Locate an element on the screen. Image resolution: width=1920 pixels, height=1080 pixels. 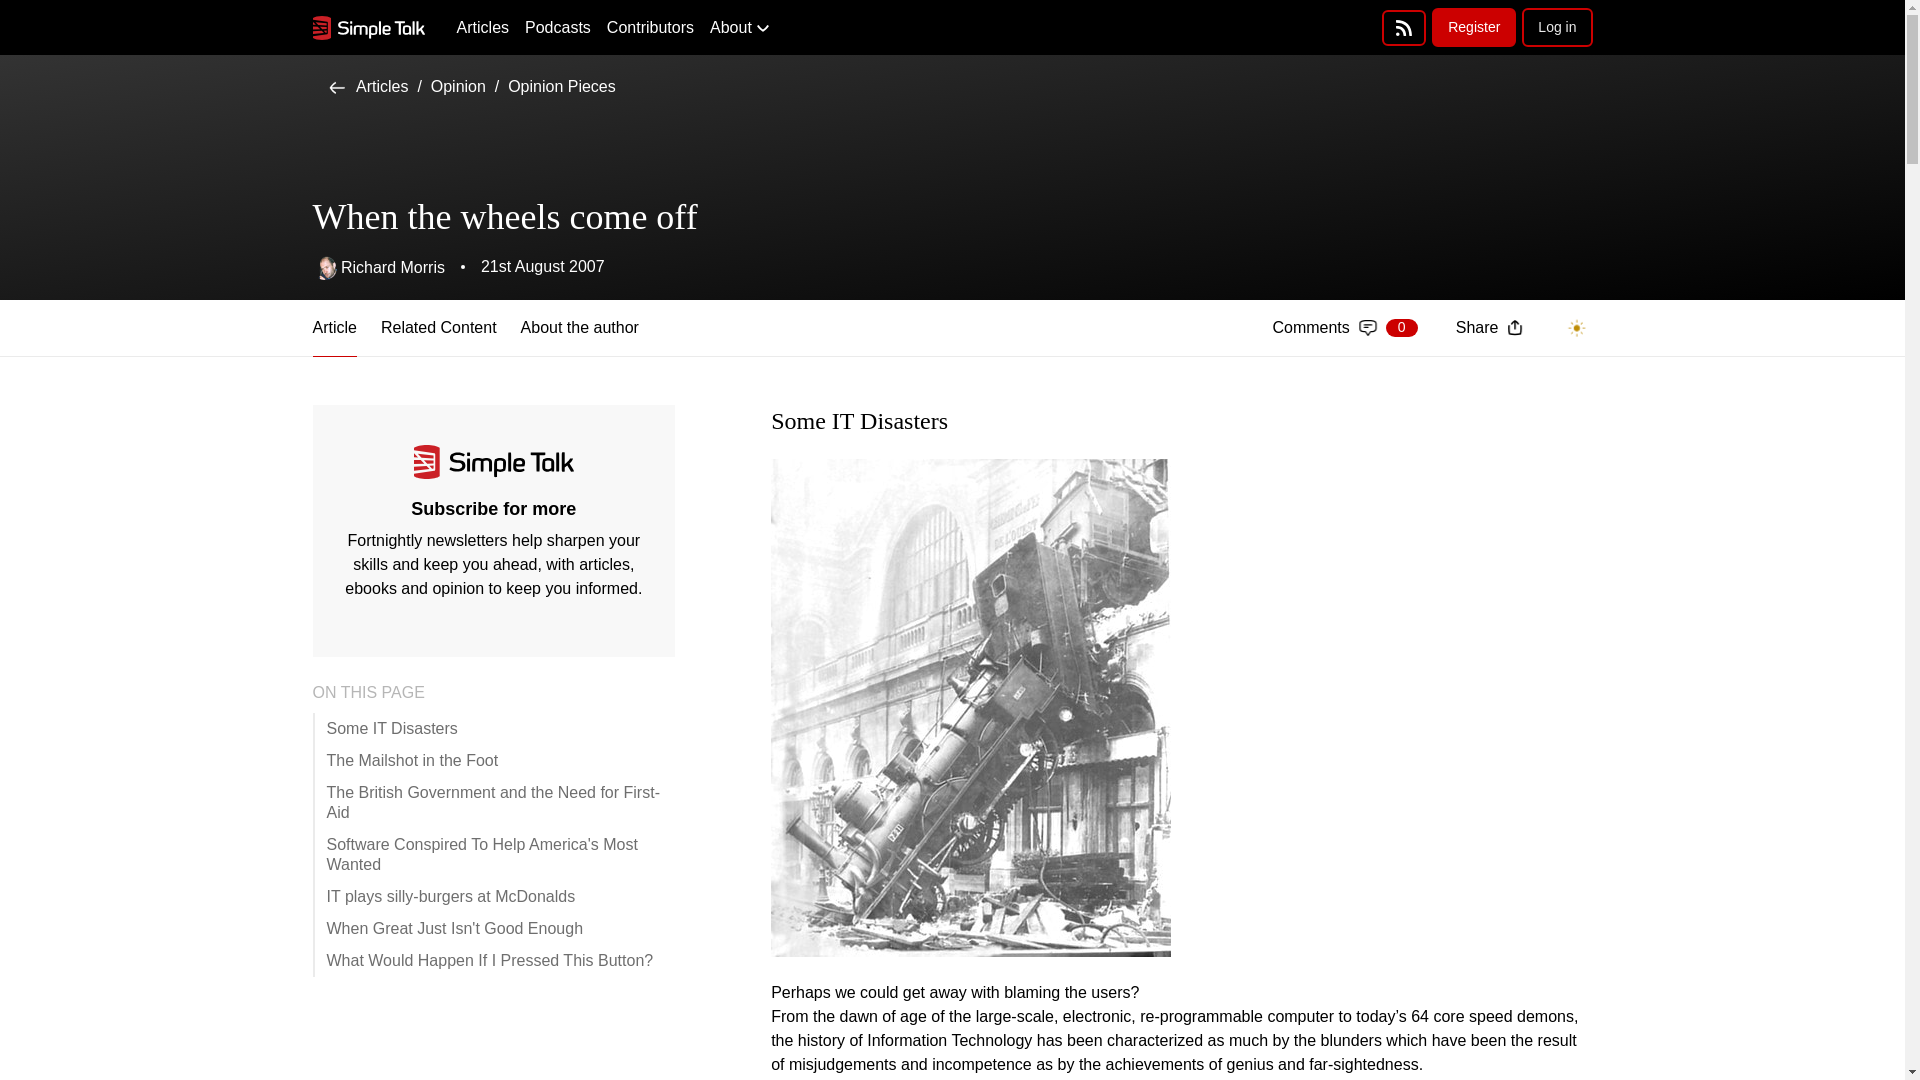
Share is located at coordinates (1488, 328).